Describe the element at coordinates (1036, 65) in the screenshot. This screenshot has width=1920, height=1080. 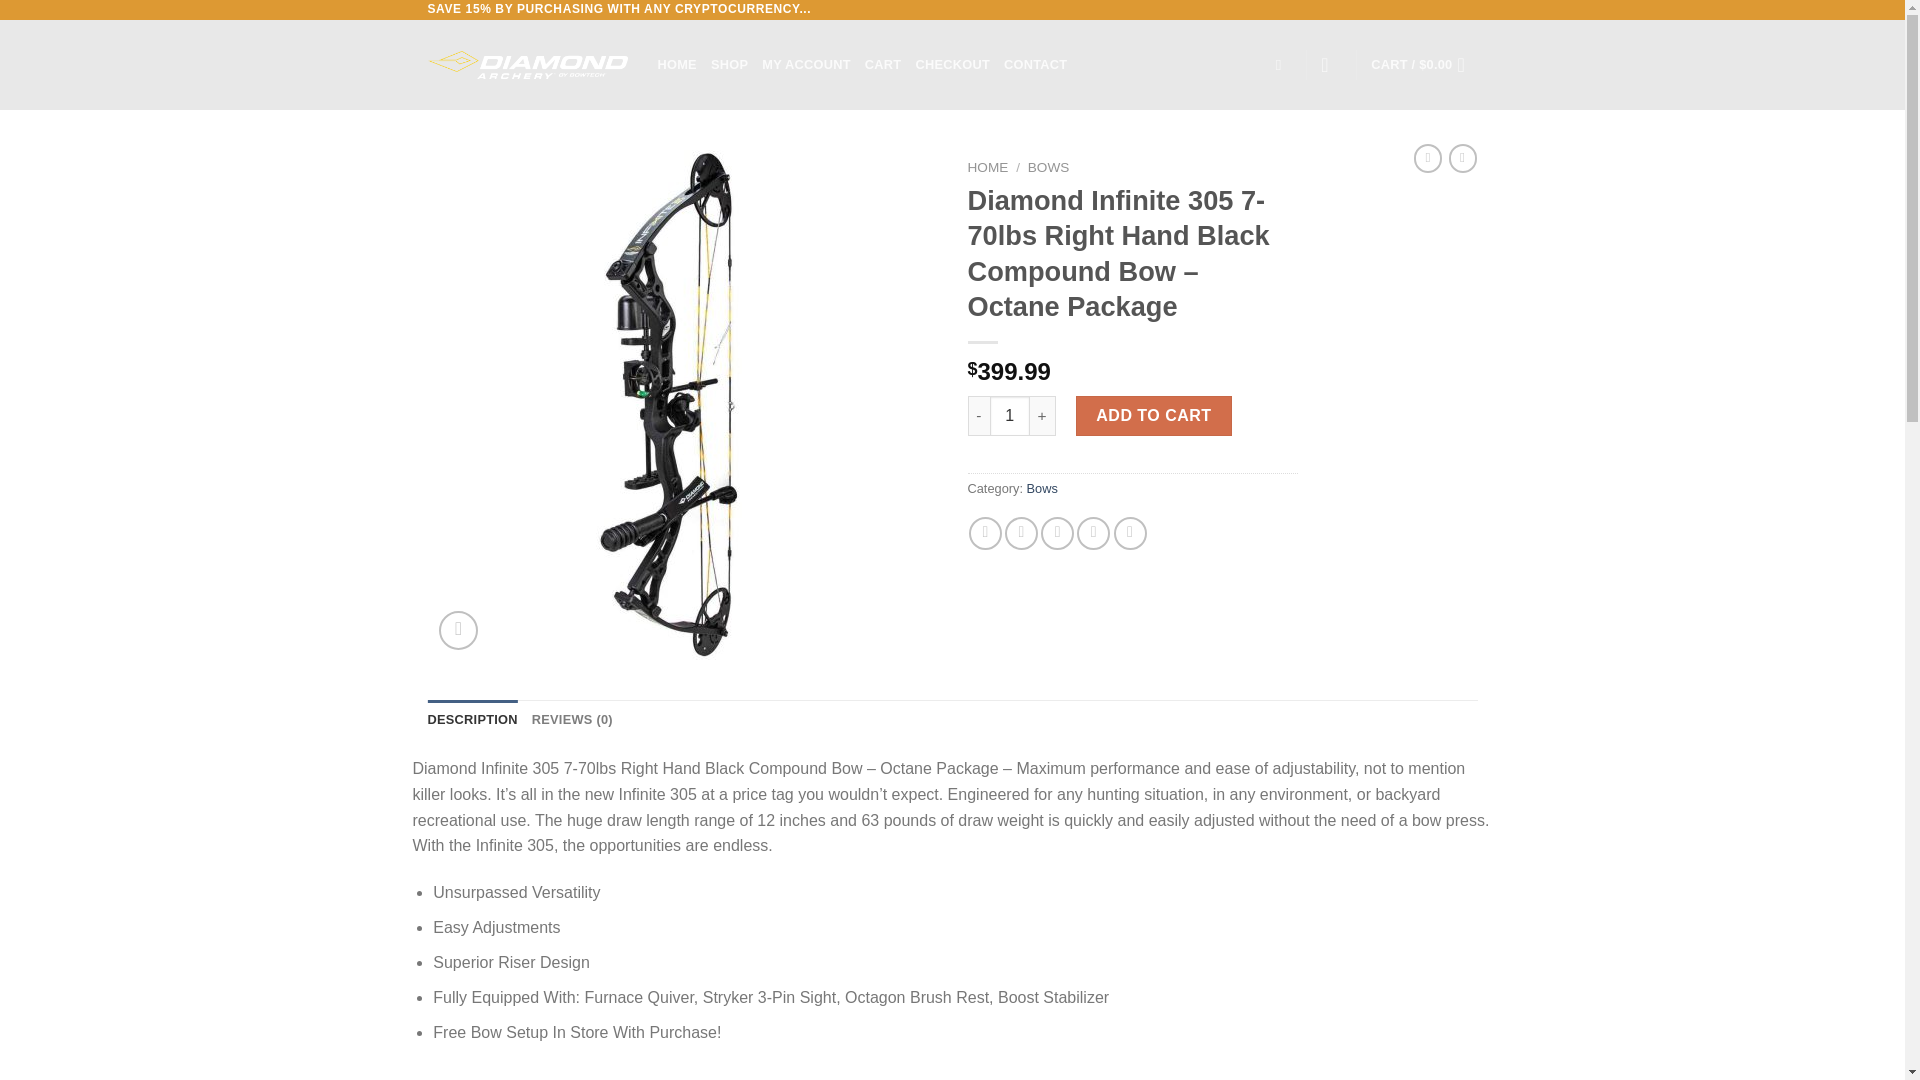
I see `CONTACT` at that location.